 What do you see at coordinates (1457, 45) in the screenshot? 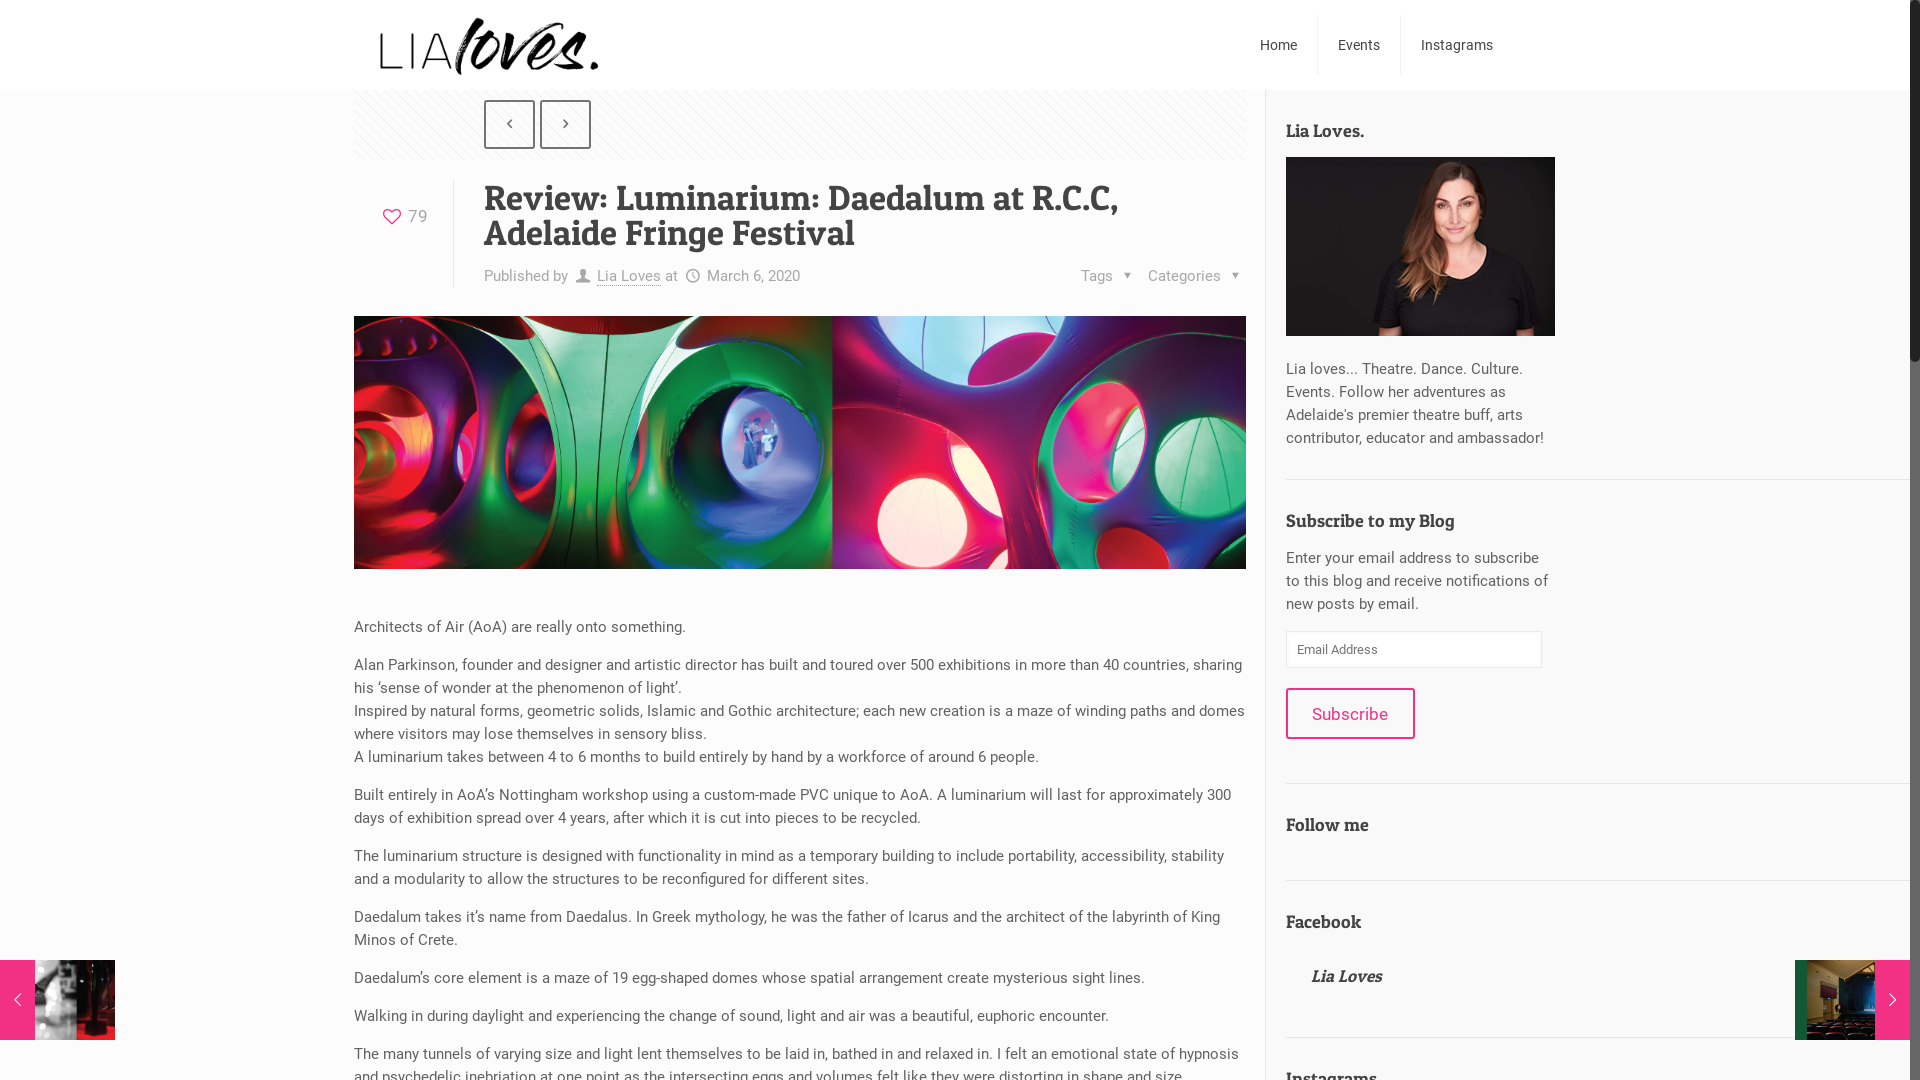
I see `Instagrams` at bounding box center [1457, 45].